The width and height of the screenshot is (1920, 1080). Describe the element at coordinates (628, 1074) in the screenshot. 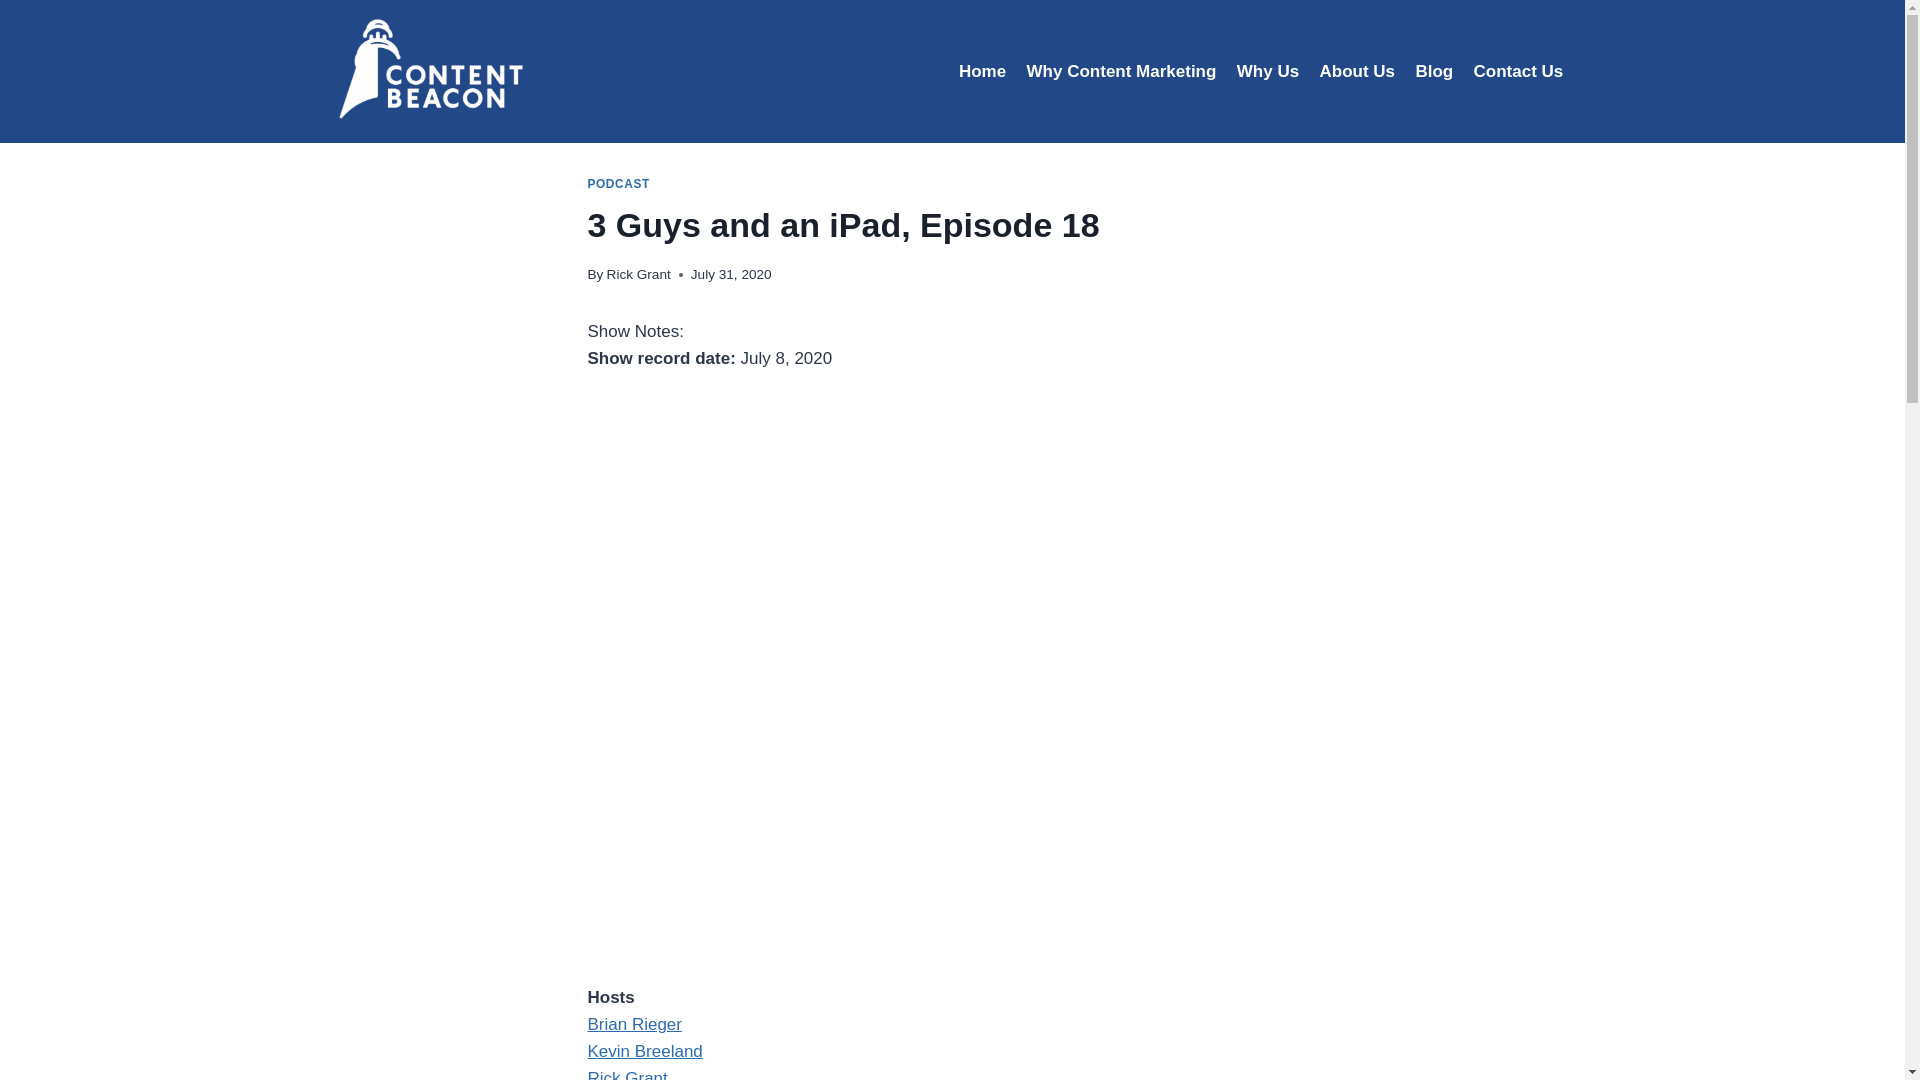

I see `Rick Grant` at that location.